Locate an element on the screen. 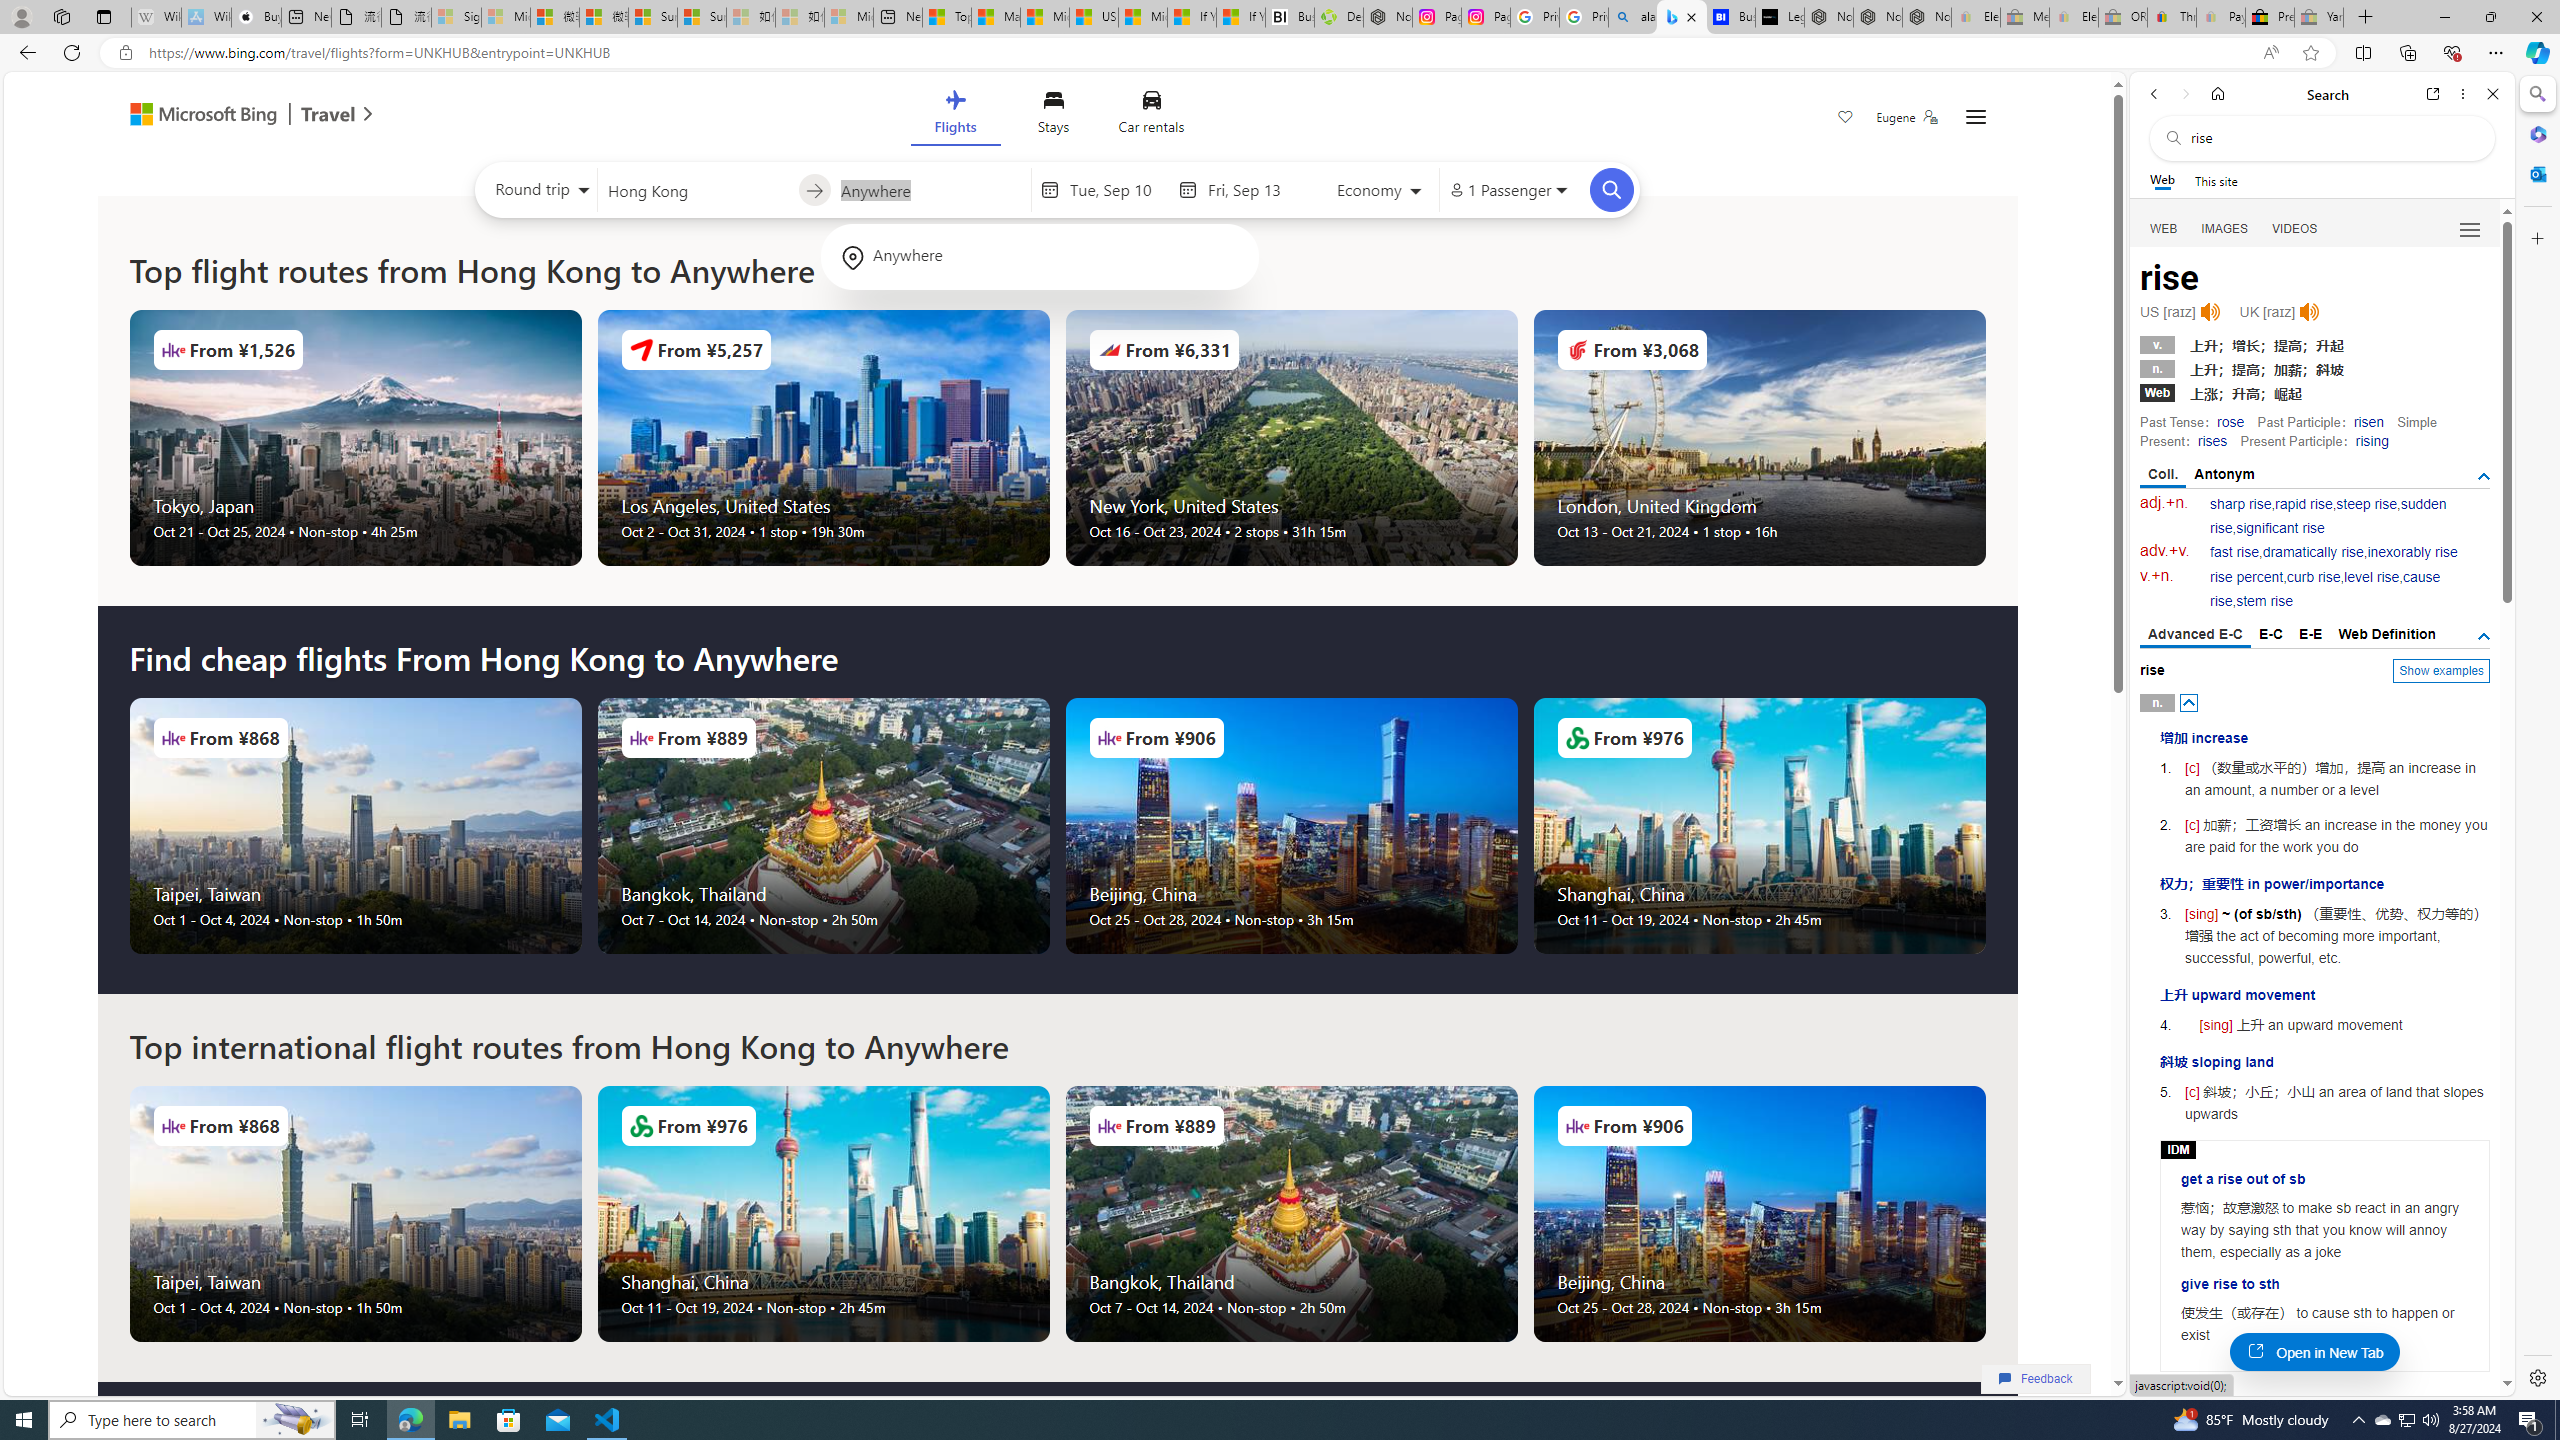 This screenshot has height=1440, width=2560. dramatically rise is located at coordinates (2312, 552).